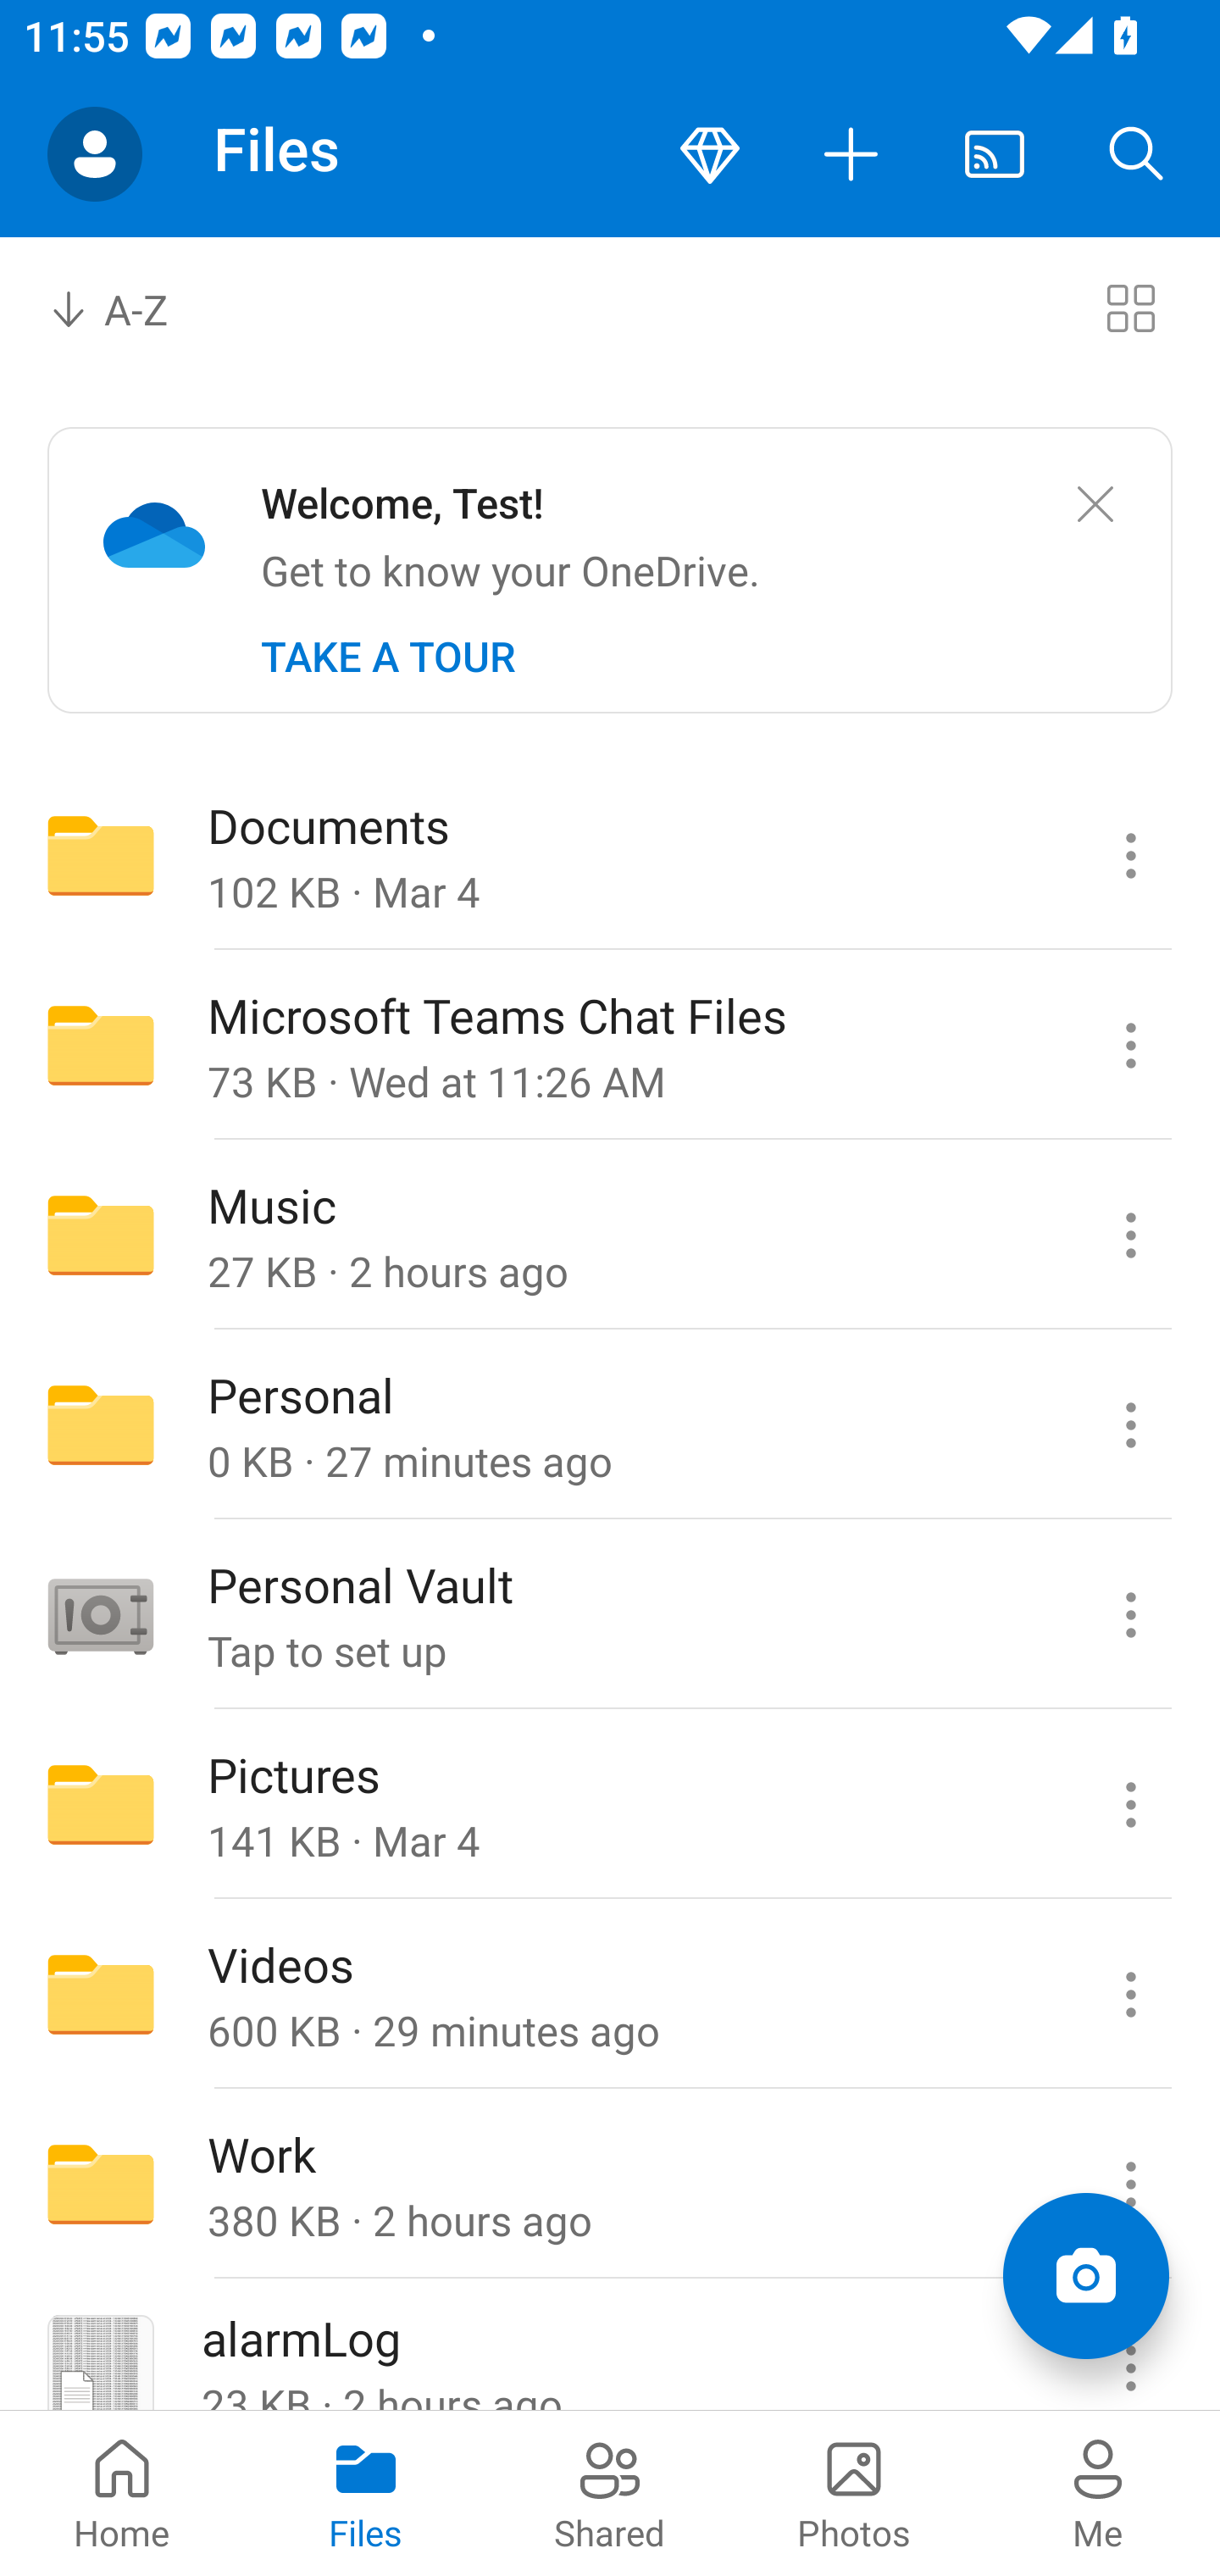  What do you see at coordinates (1130, 1995) in the screenshot?
I see `Videos commands` at bounding box center [1130, 1995].